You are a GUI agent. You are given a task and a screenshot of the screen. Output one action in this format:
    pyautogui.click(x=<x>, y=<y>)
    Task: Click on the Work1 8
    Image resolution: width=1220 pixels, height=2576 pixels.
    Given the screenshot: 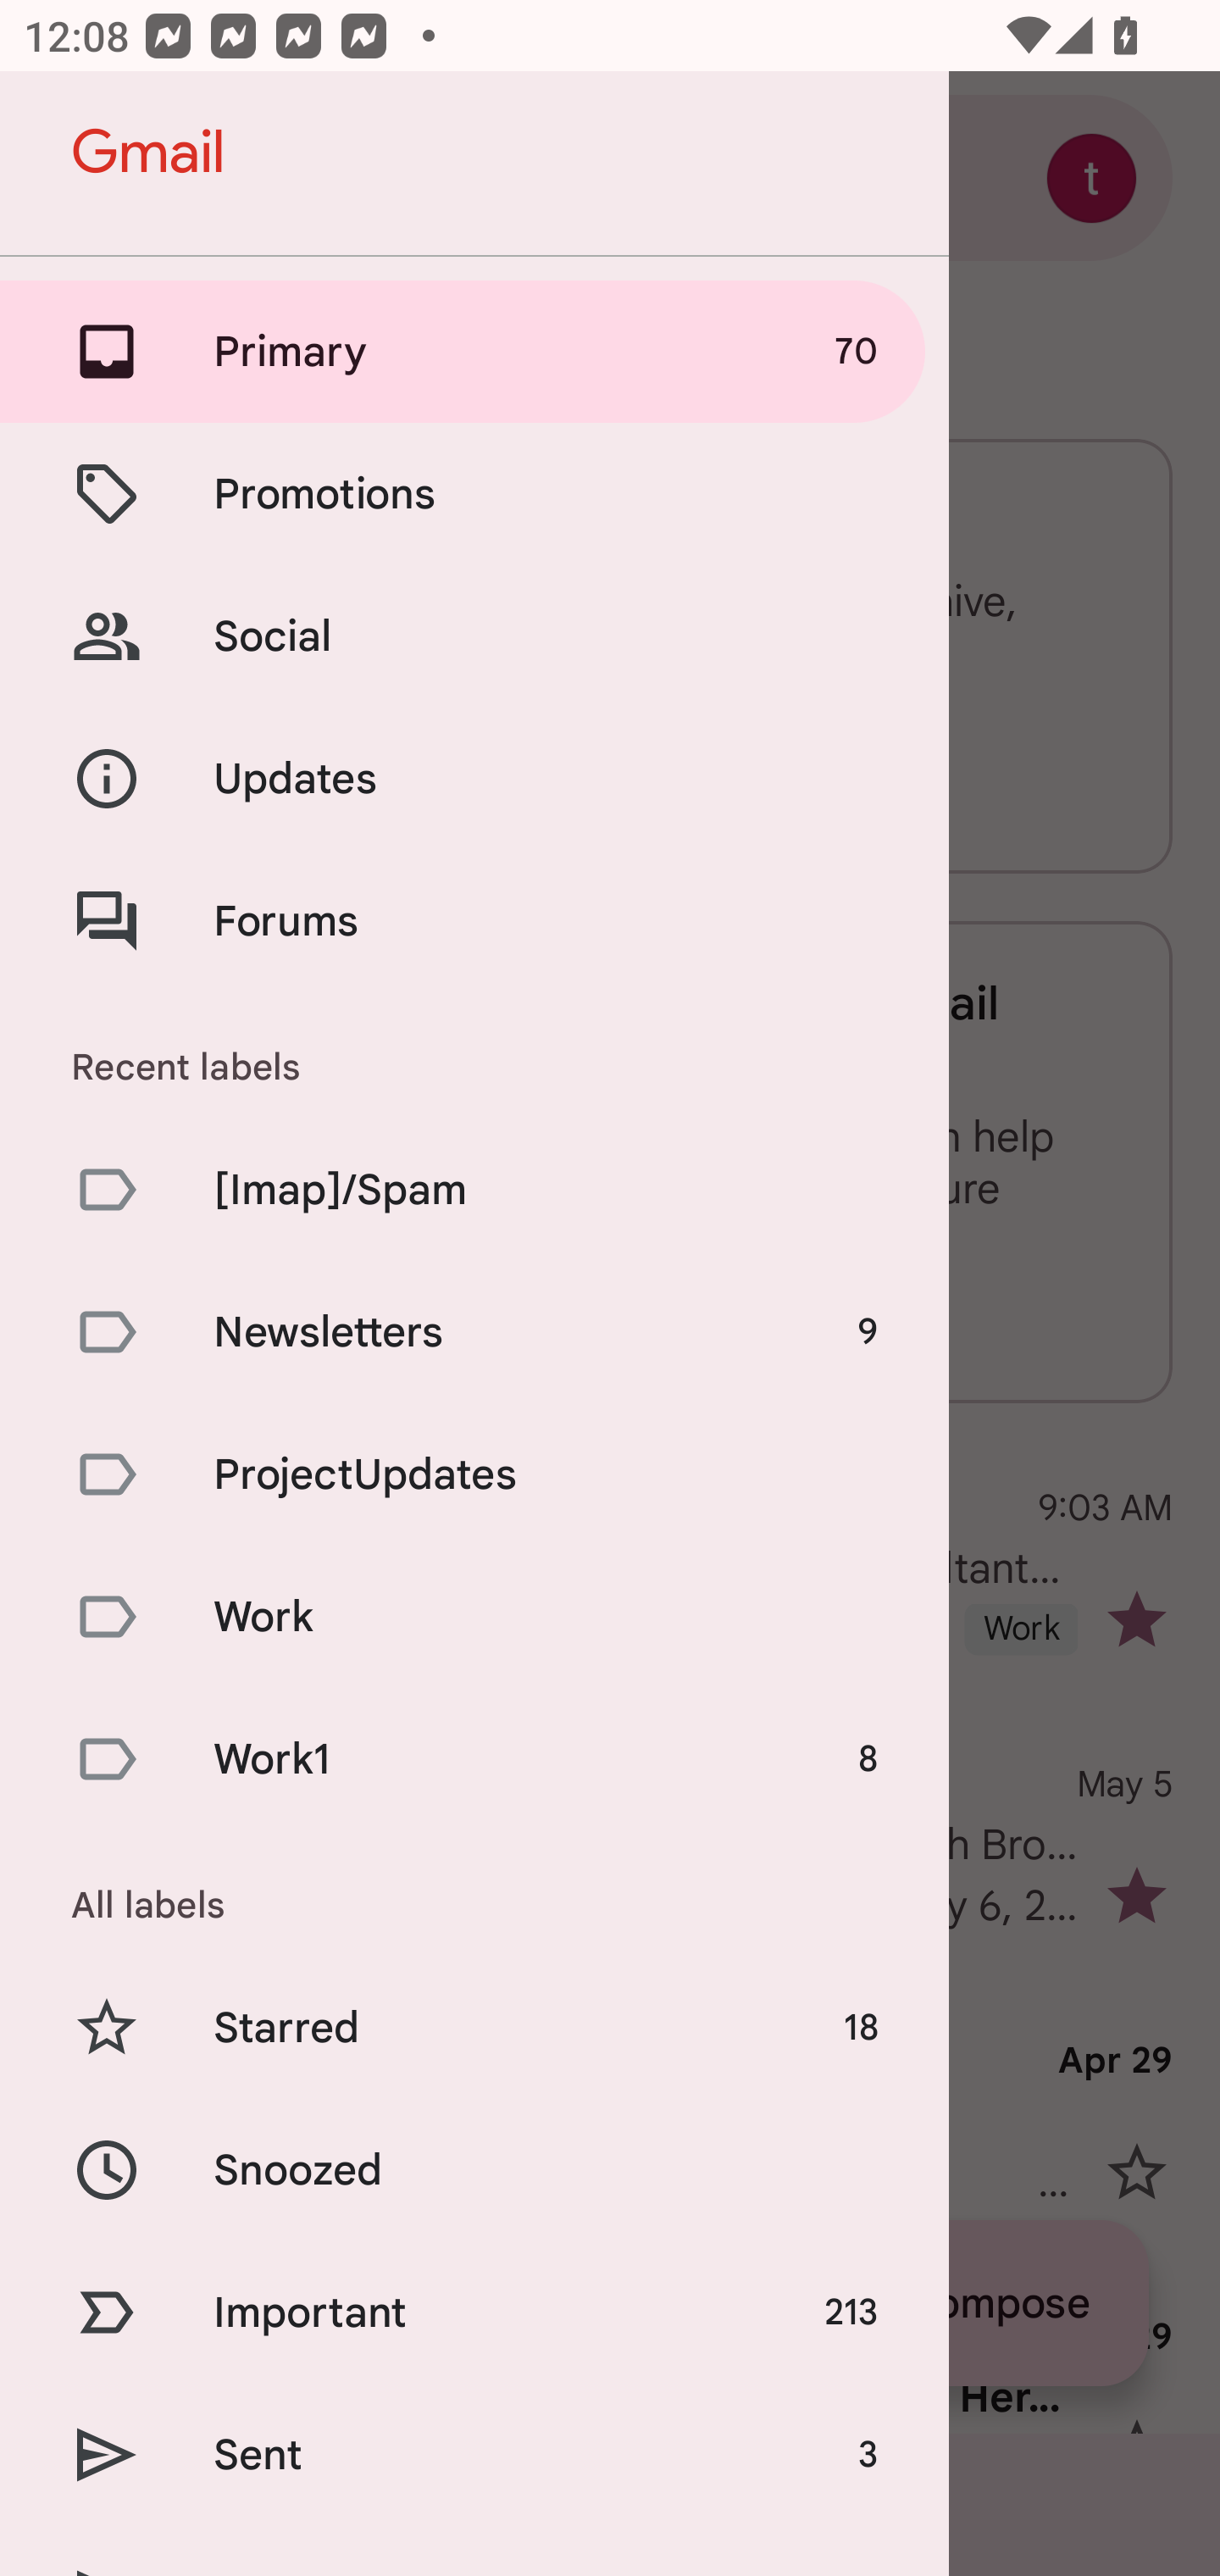 What is the action you would take?
    pyautogui.click(x=474, y=1759)
    